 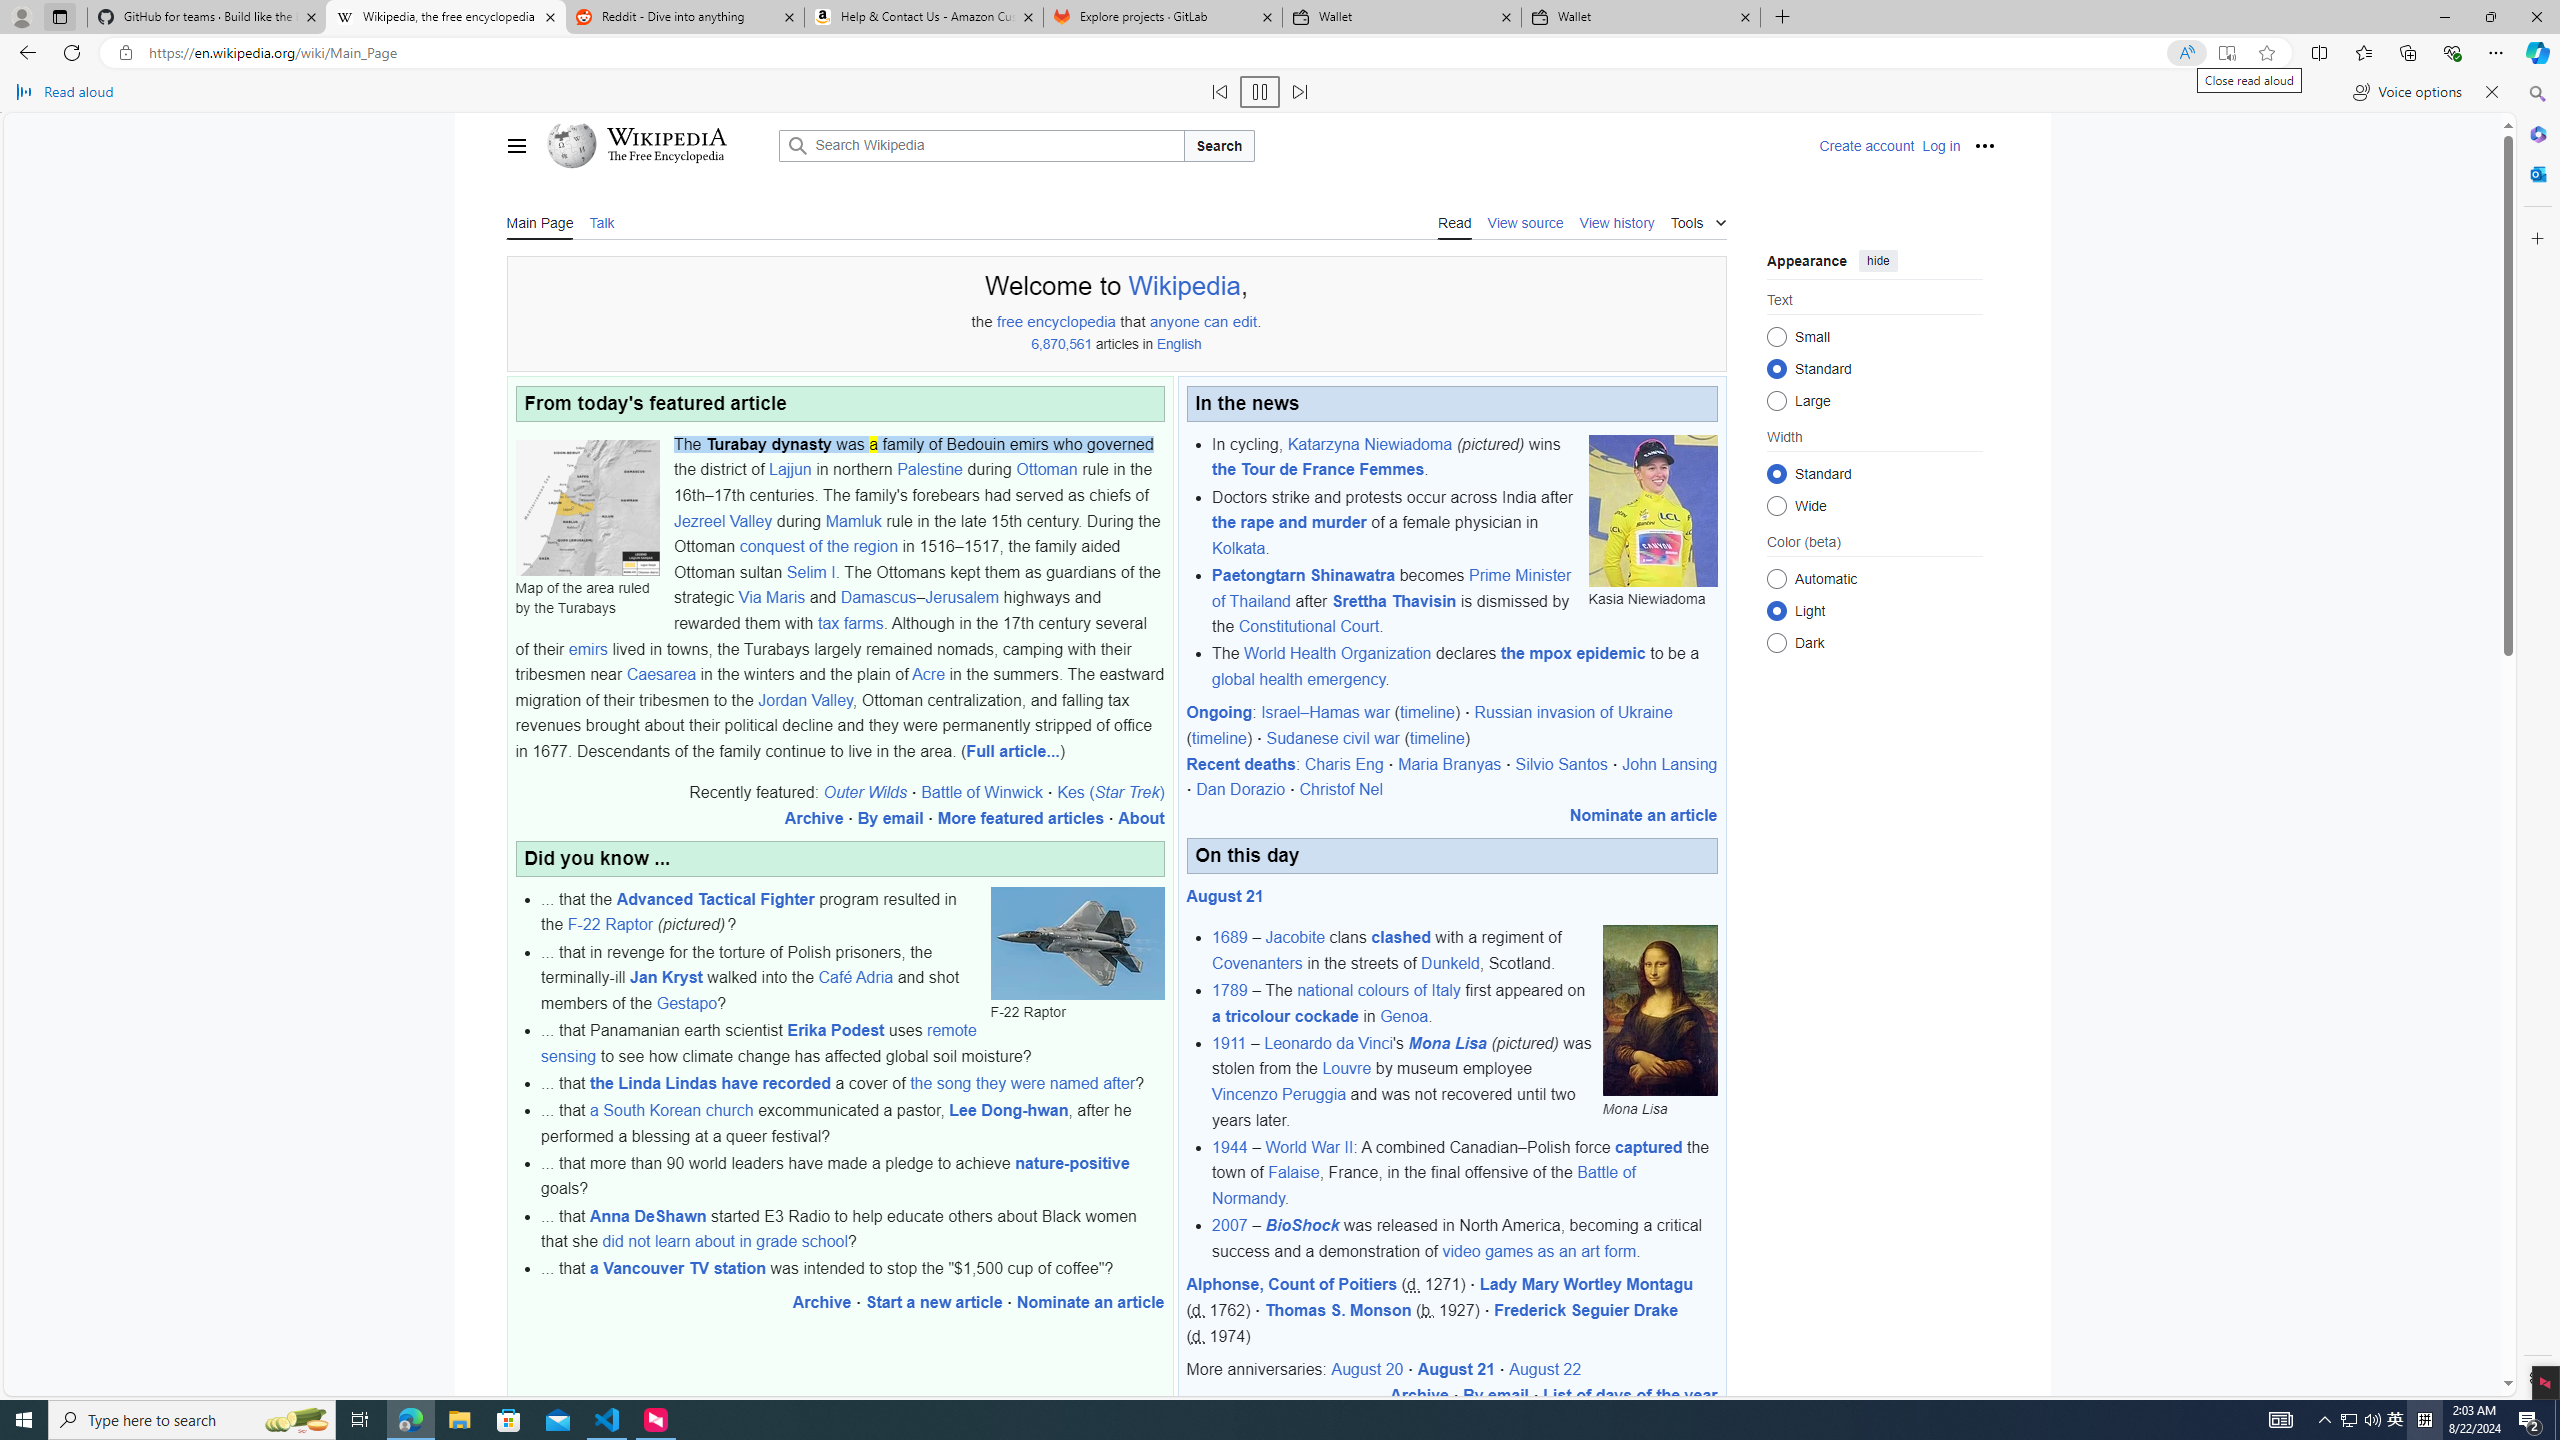 I want to click on 2007, so click(x=1230, y=1226).